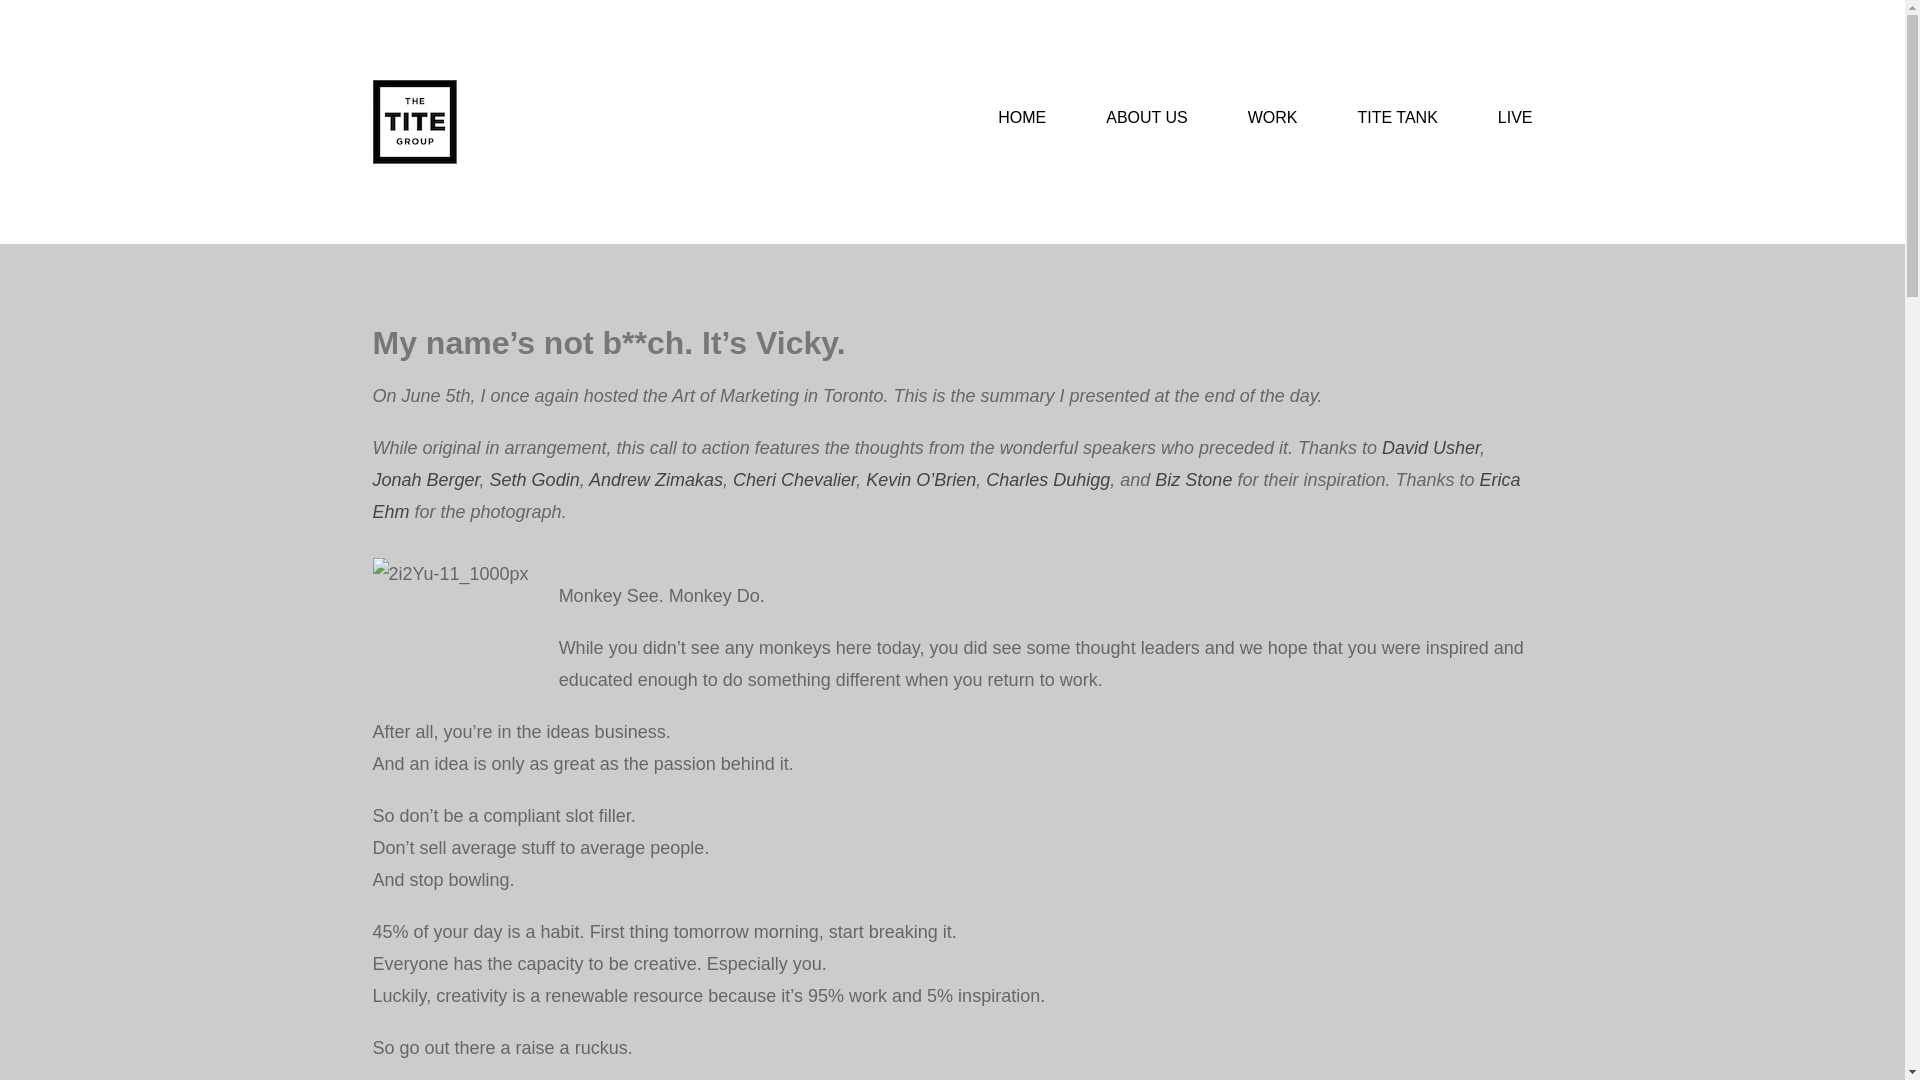  I want to click on David Usher, so click(1431, 448).